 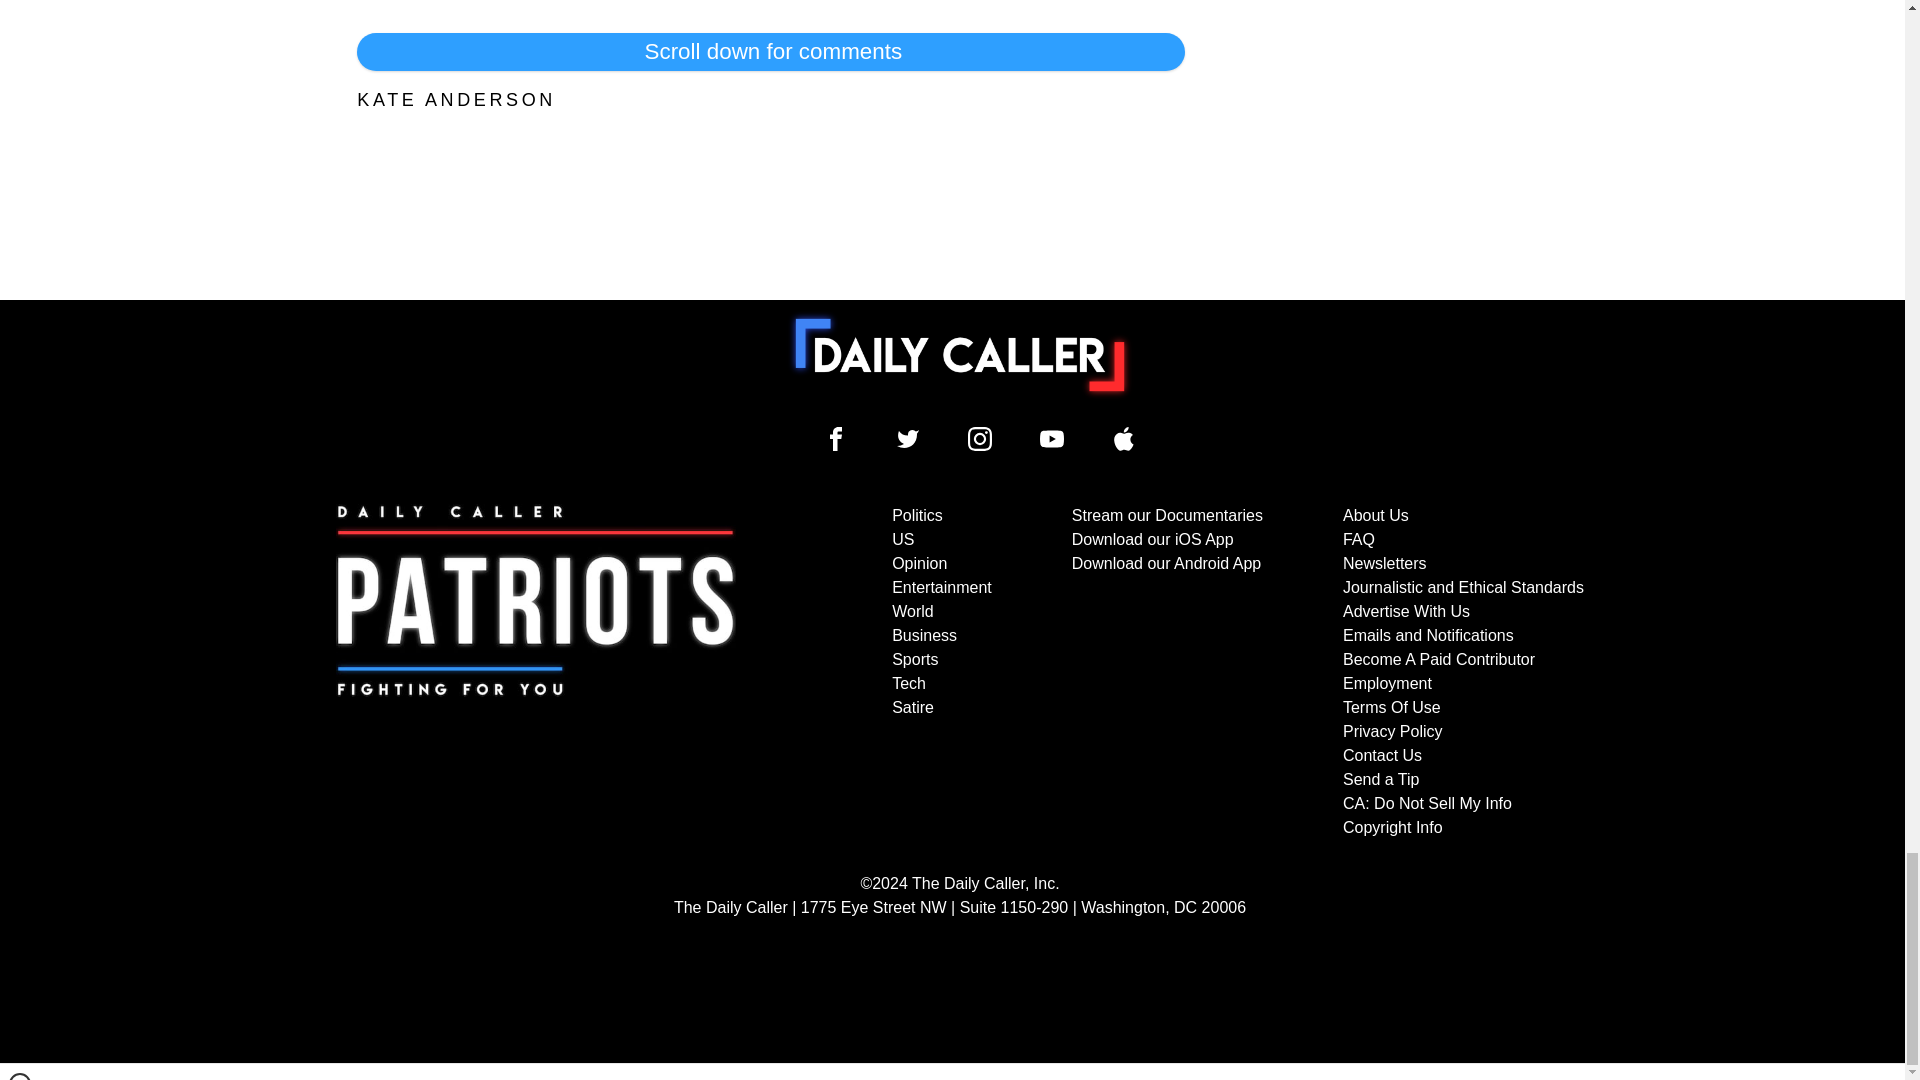 I want to click on To home page, so click(x=960, y=354).